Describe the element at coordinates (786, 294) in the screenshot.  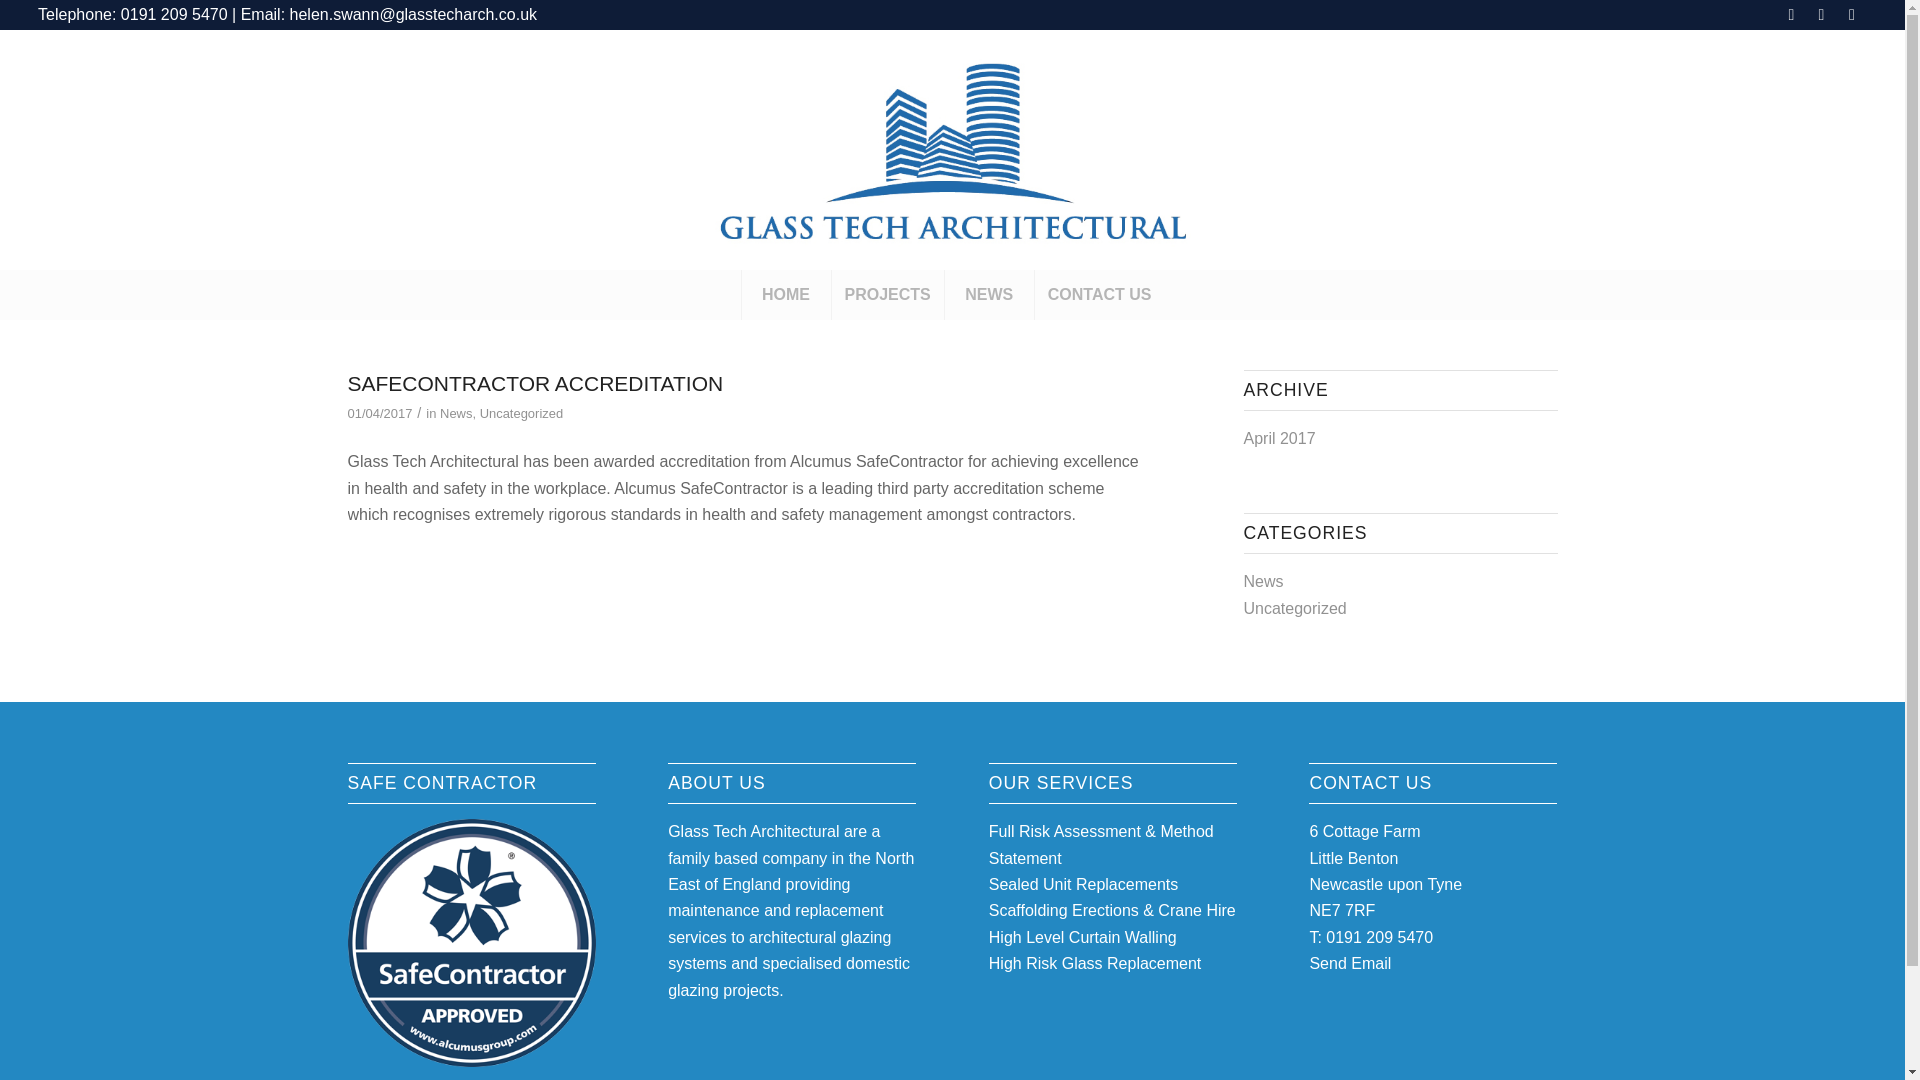
I see `HOME` at that location.